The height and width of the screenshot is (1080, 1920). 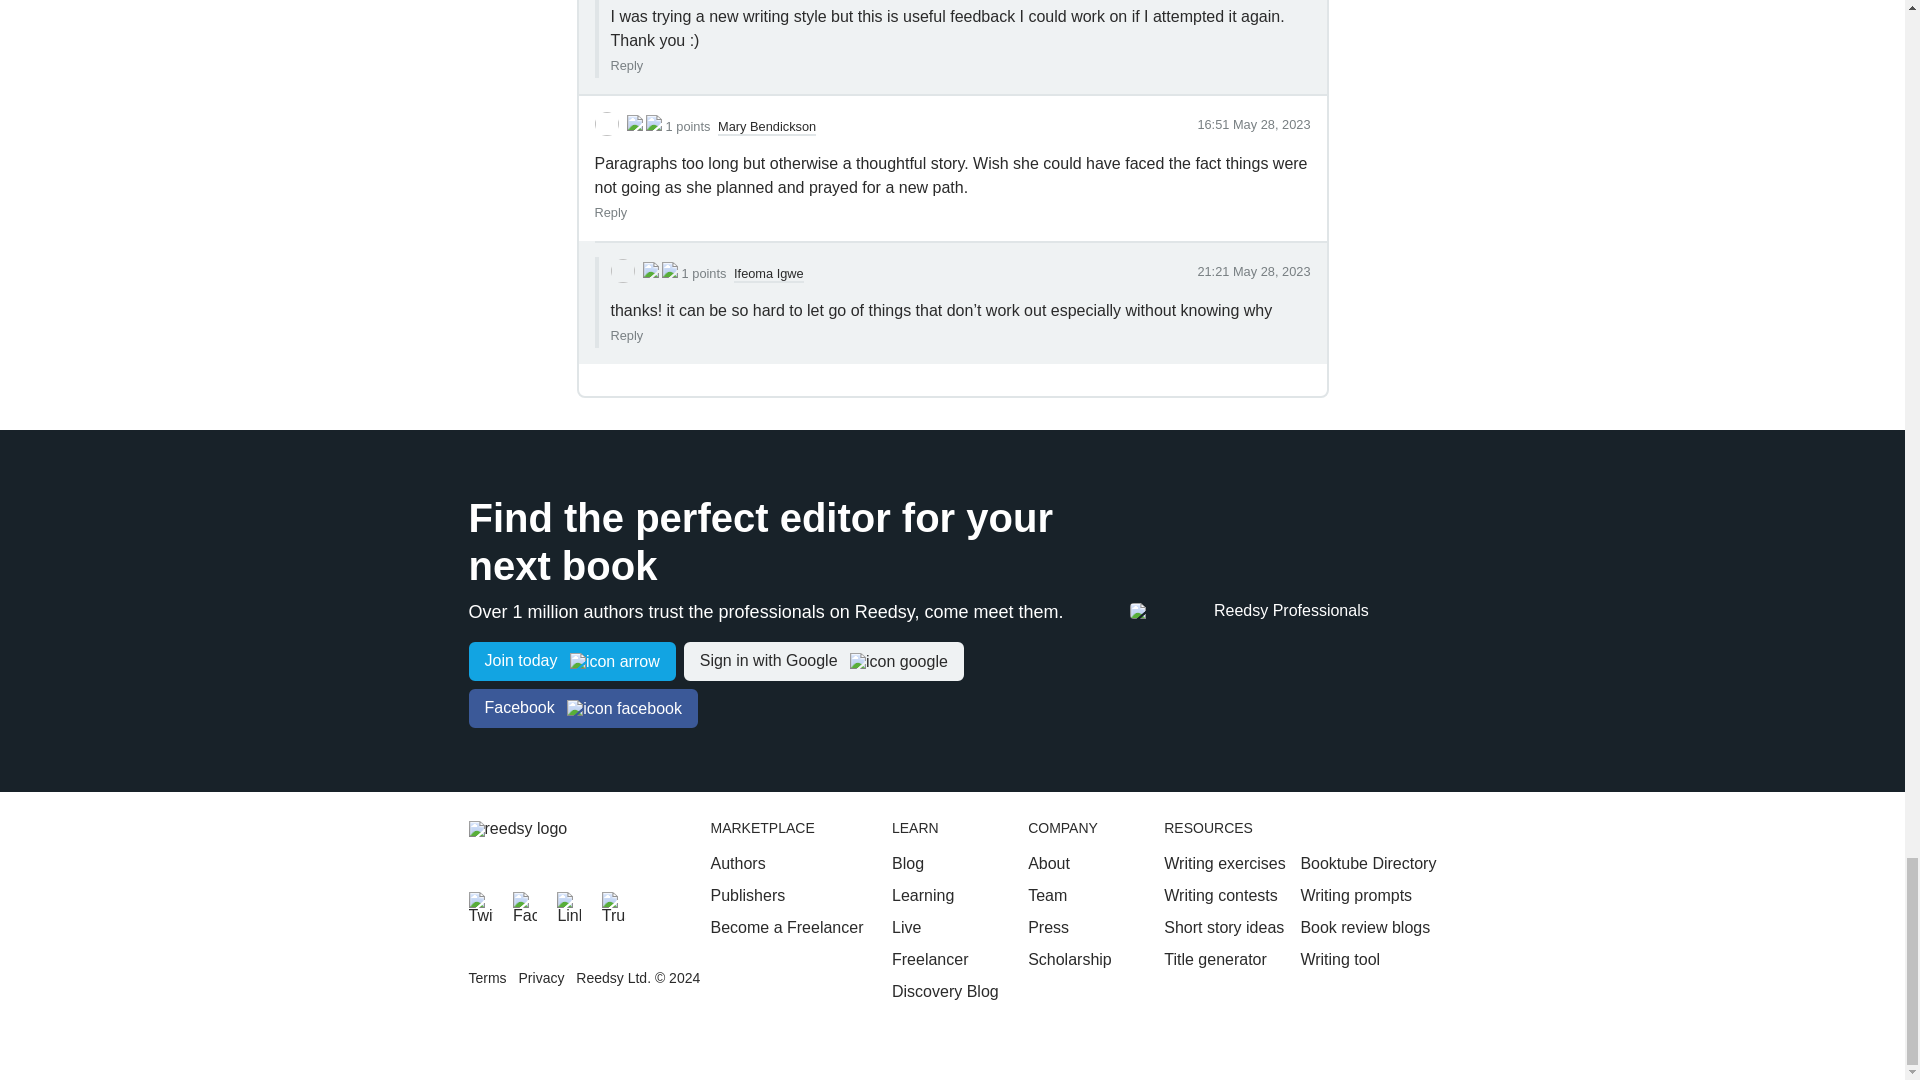 What do you see at coordinates (572, 661) in the screenshot?
I see `Sign up` at bounding box center [572, 661].